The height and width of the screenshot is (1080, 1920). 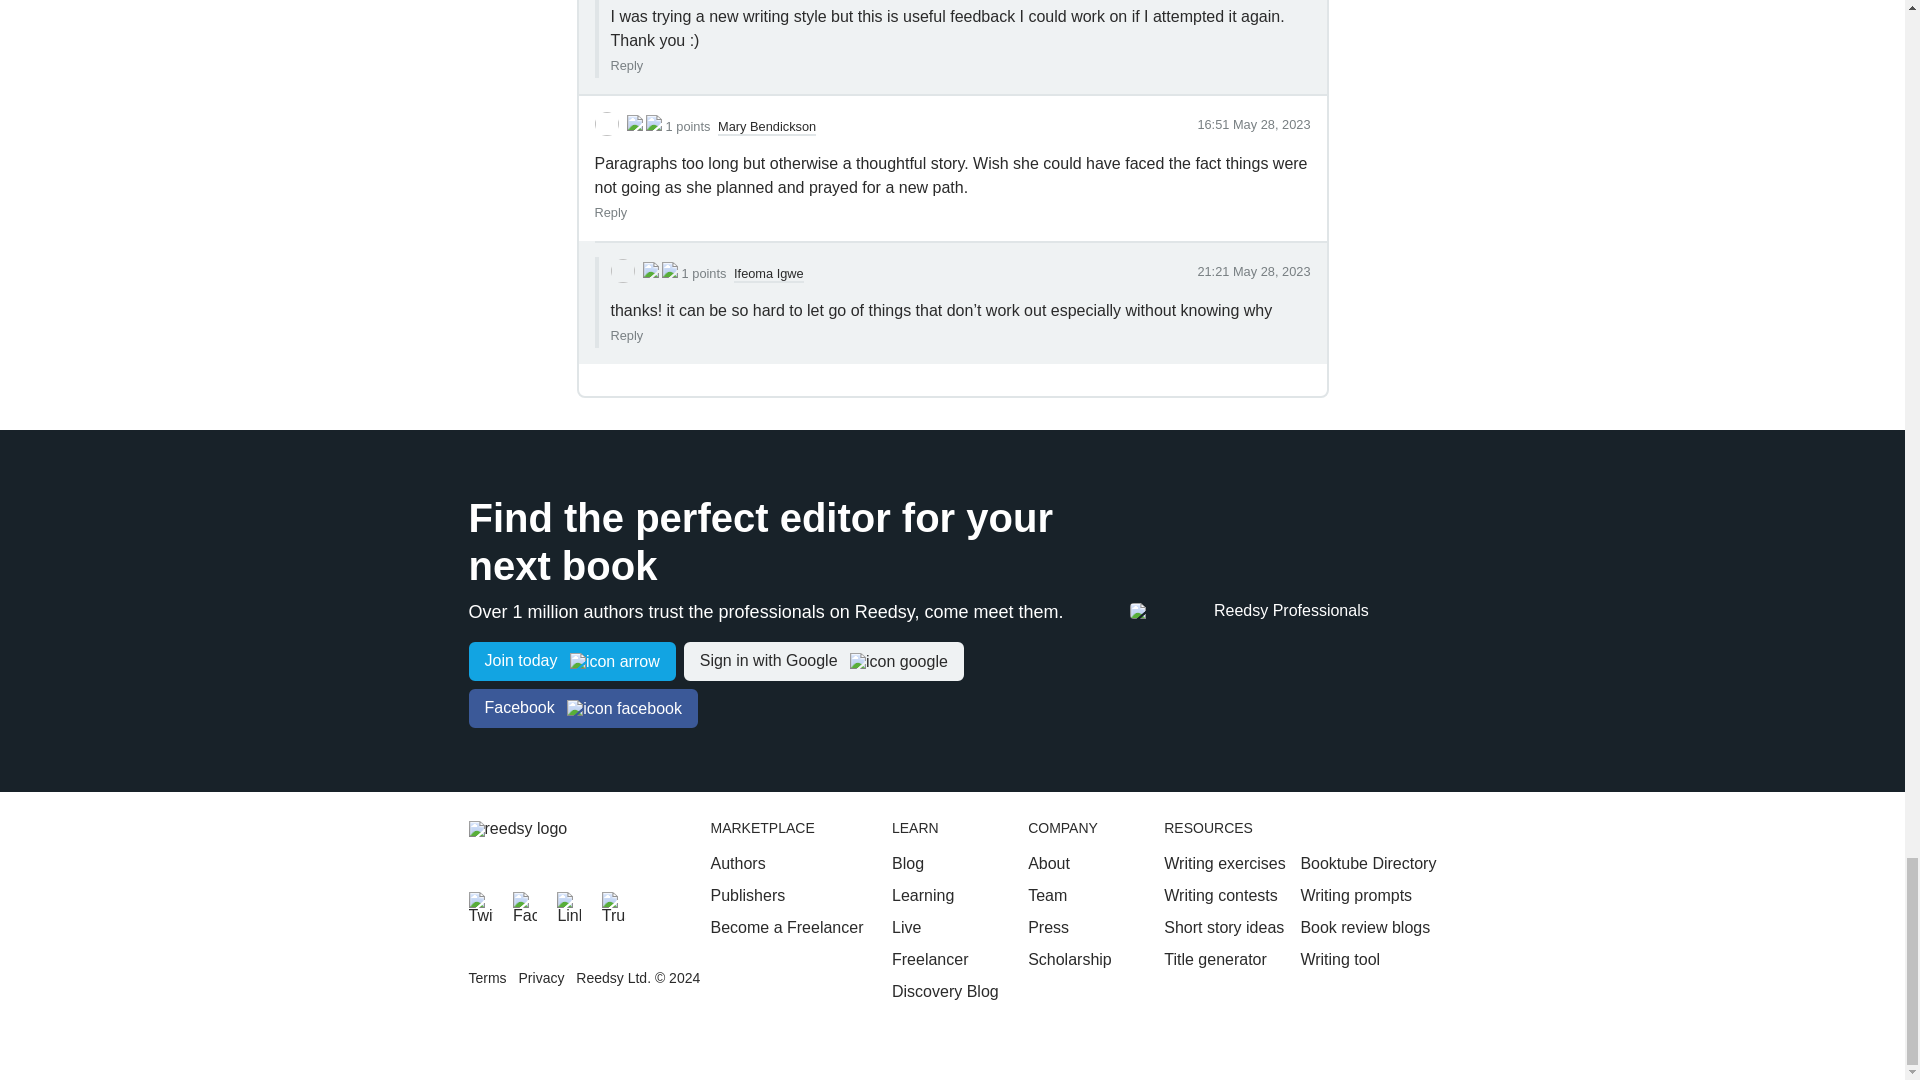 What do you see at coordinates (572, 661) in the screenshot?
I see `Sign up` at bounding box center [572, 661].